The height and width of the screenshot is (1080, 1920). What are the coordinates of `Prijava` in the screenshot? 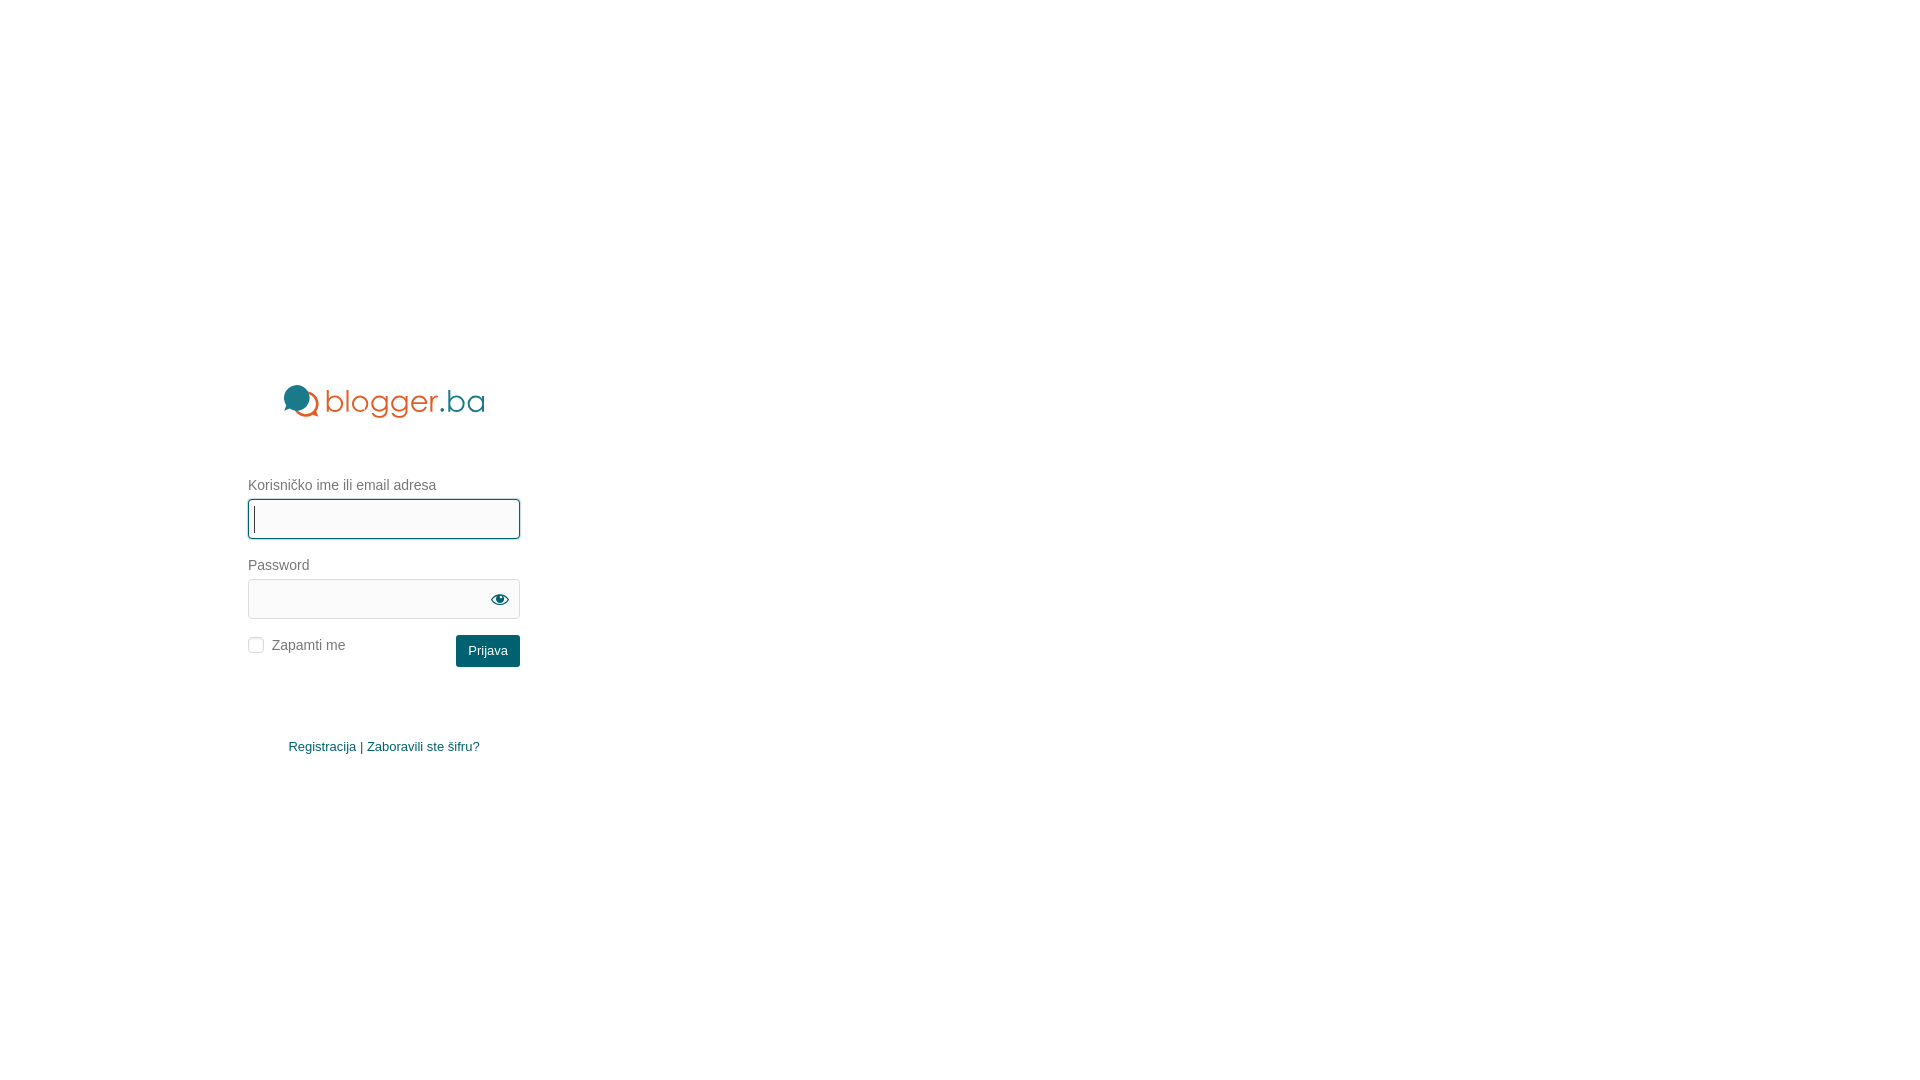 It's located at (488, 650).